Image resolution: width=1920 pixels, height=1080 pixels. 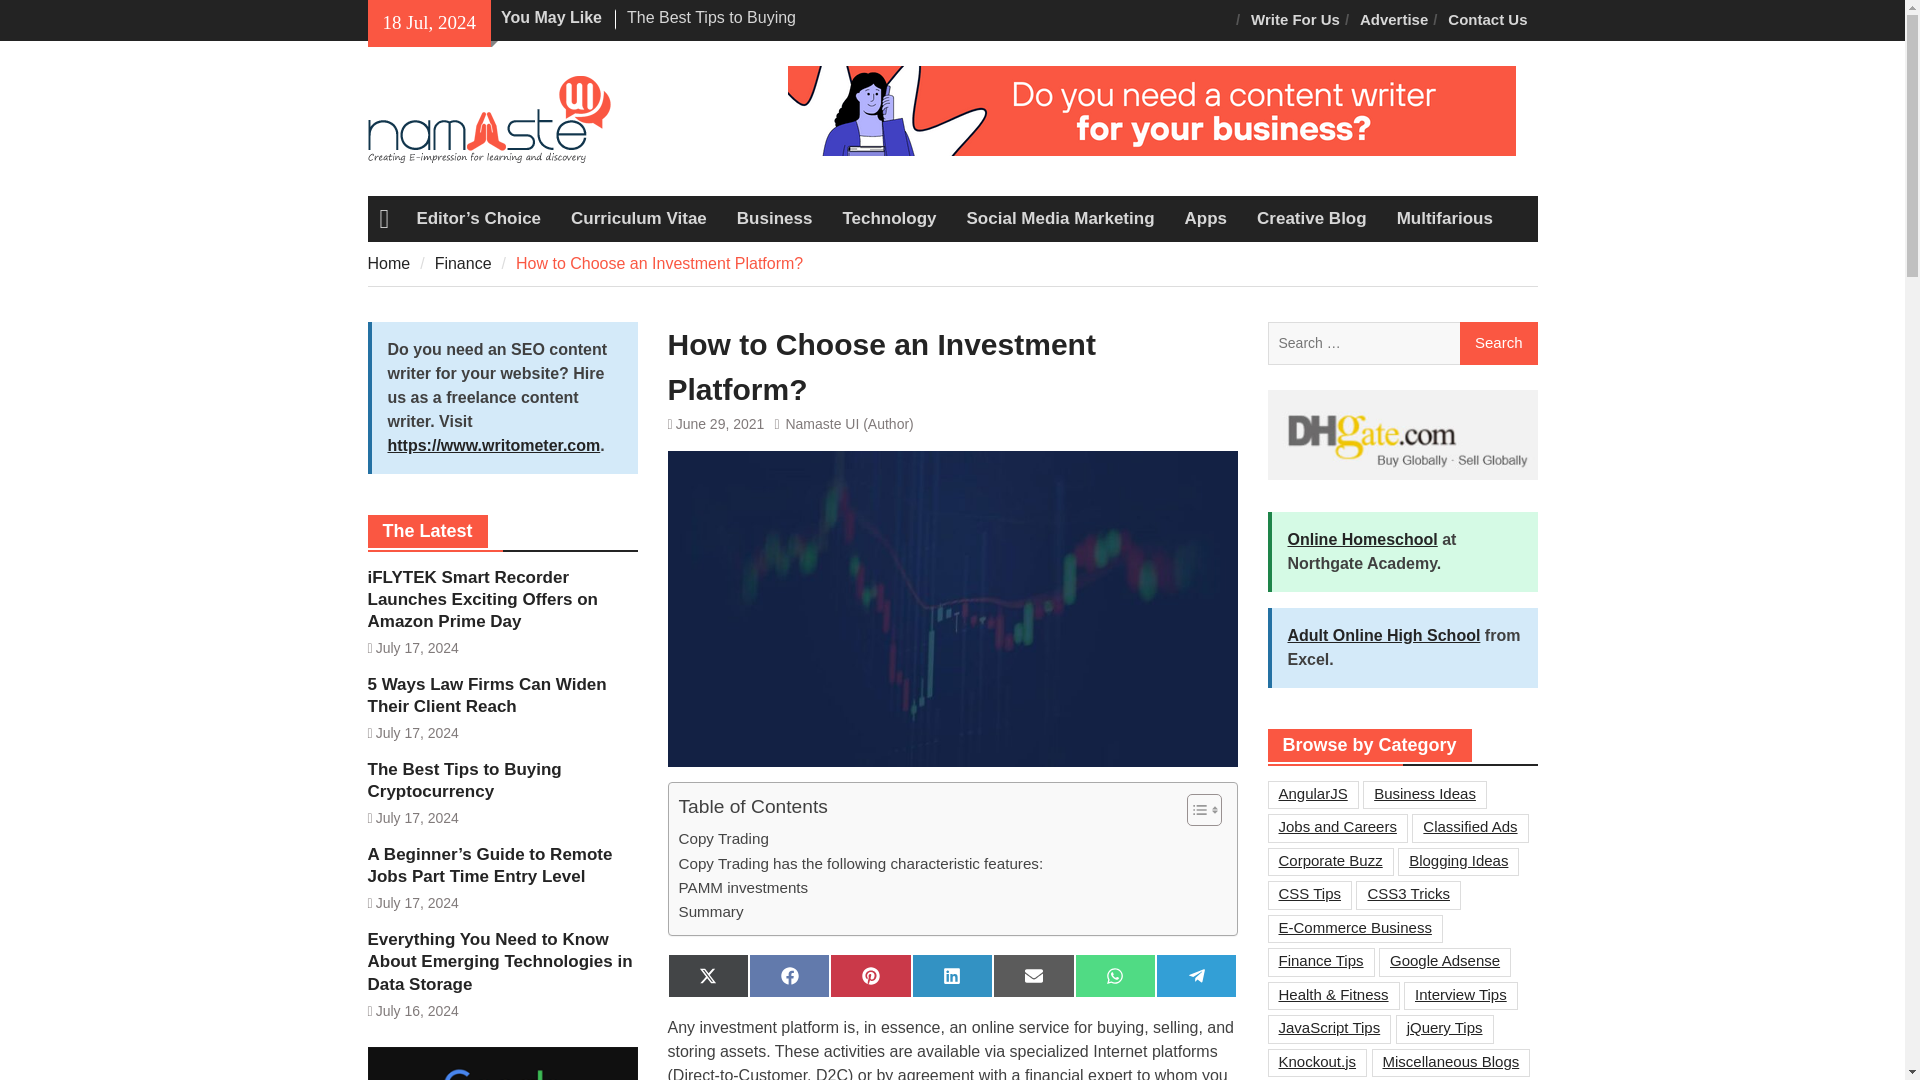 I want to click on The Best Tips to Buying Cryptocurrency, so click(x=712, y=28).